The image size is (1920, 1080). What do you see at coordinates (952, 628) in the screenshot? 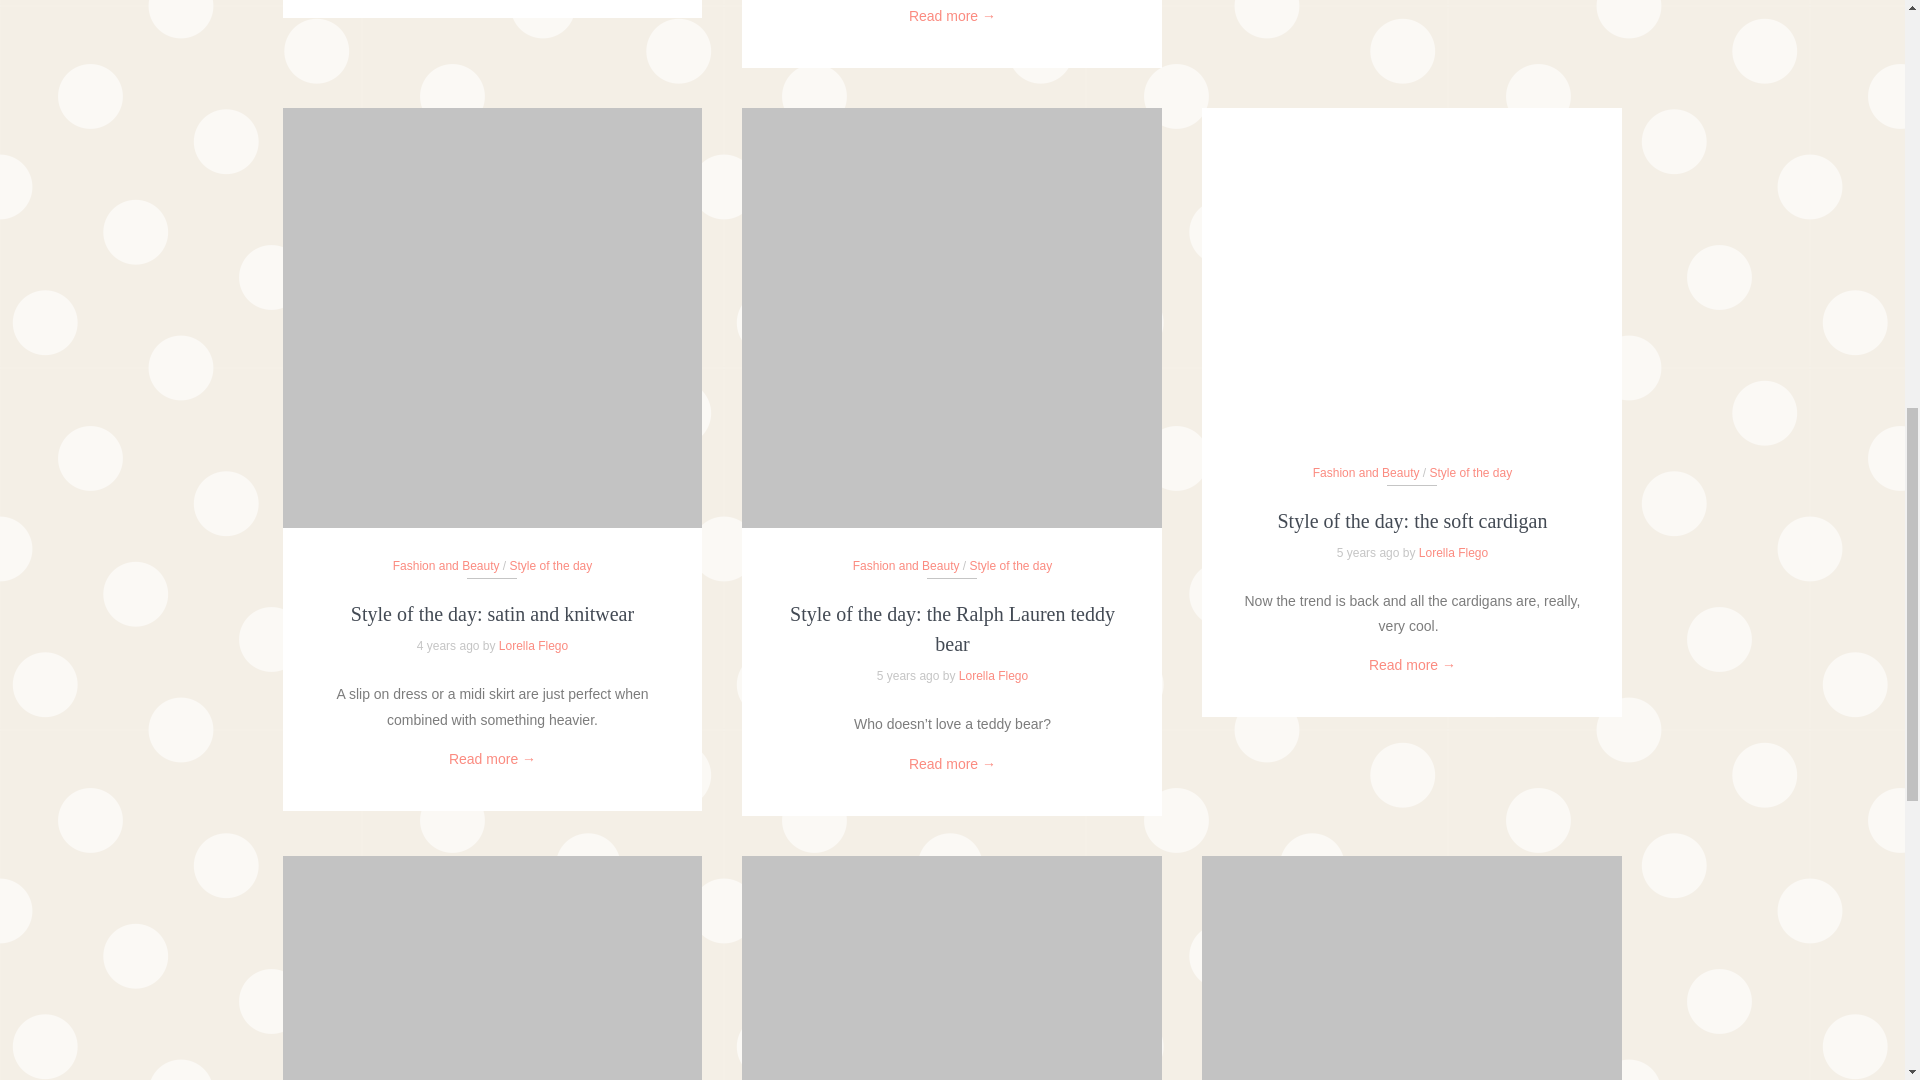
I see `Style of the day: the Ralph Lauren teddy bear` at bounding box center [952, 628].